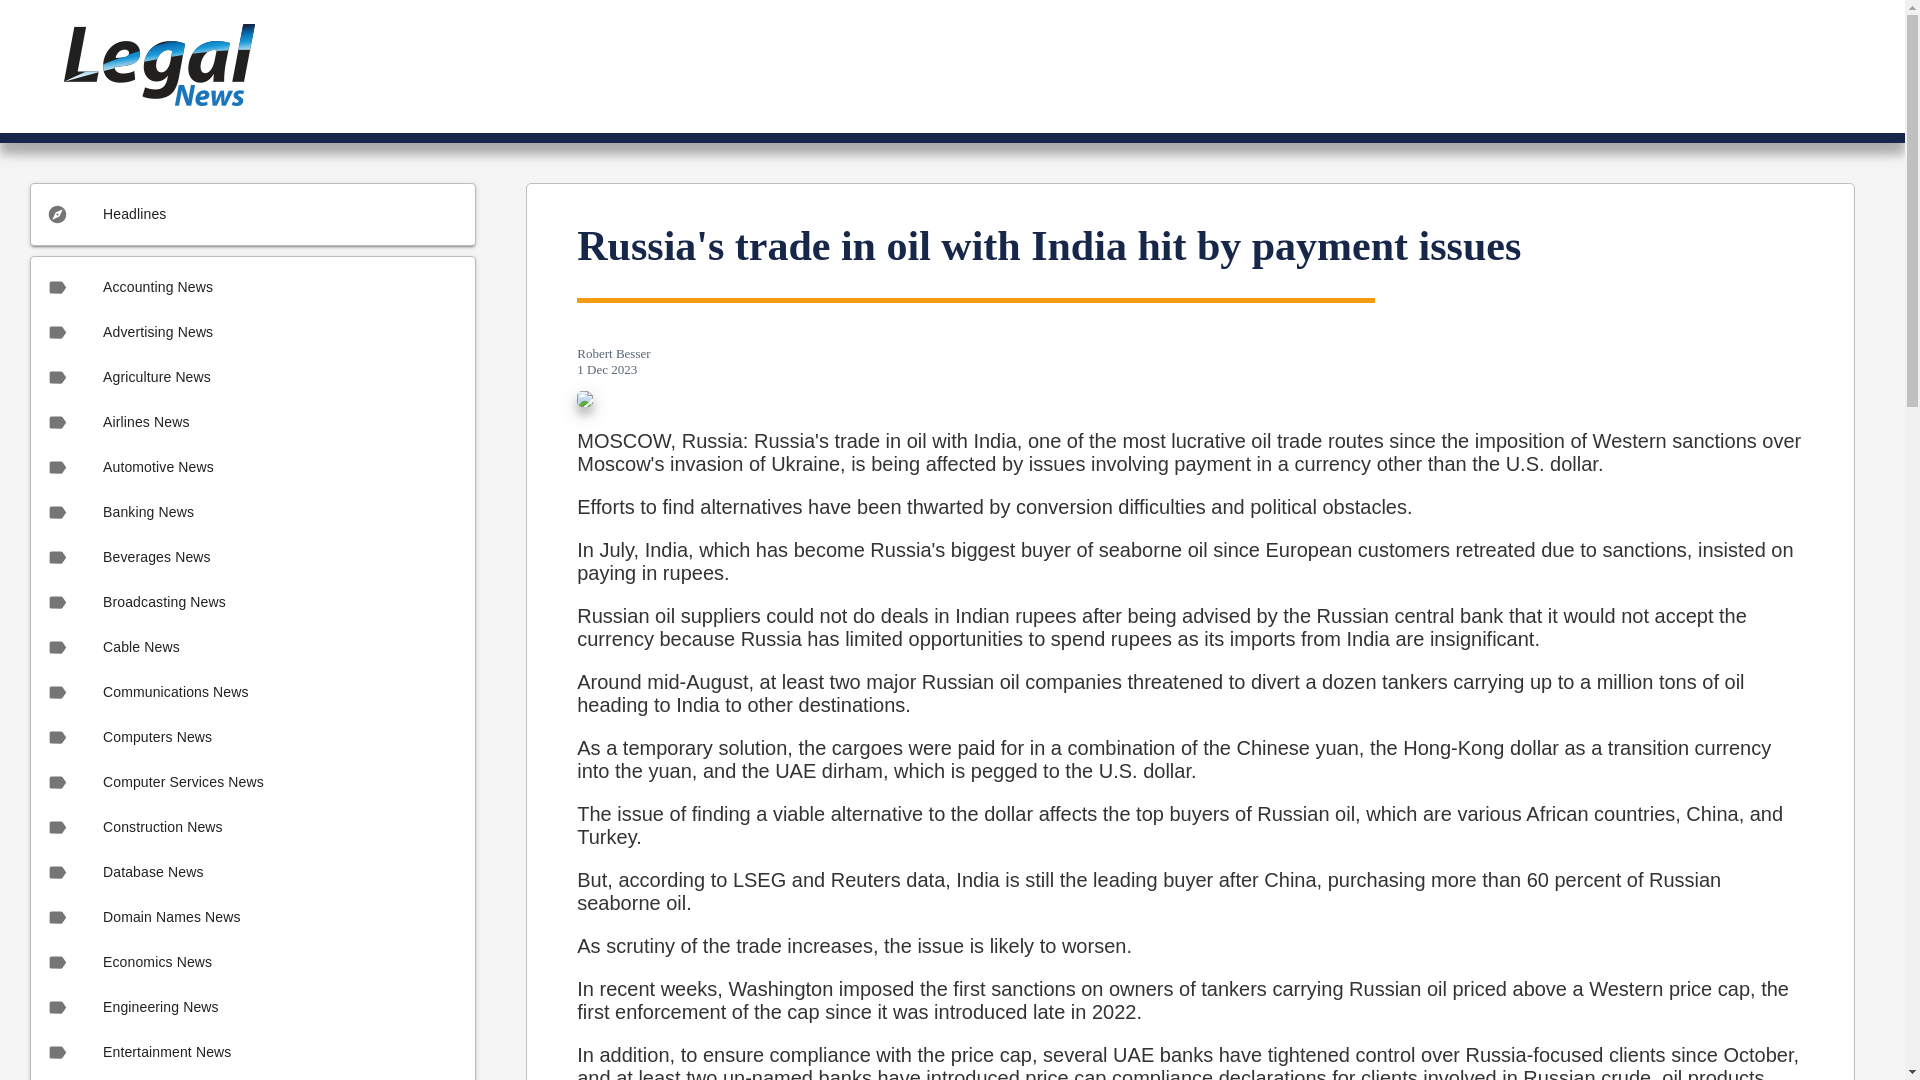 Image resolution: width=1920 pixels, height=1080 pixels. I want to click on Automotive News, so click(252, 467).